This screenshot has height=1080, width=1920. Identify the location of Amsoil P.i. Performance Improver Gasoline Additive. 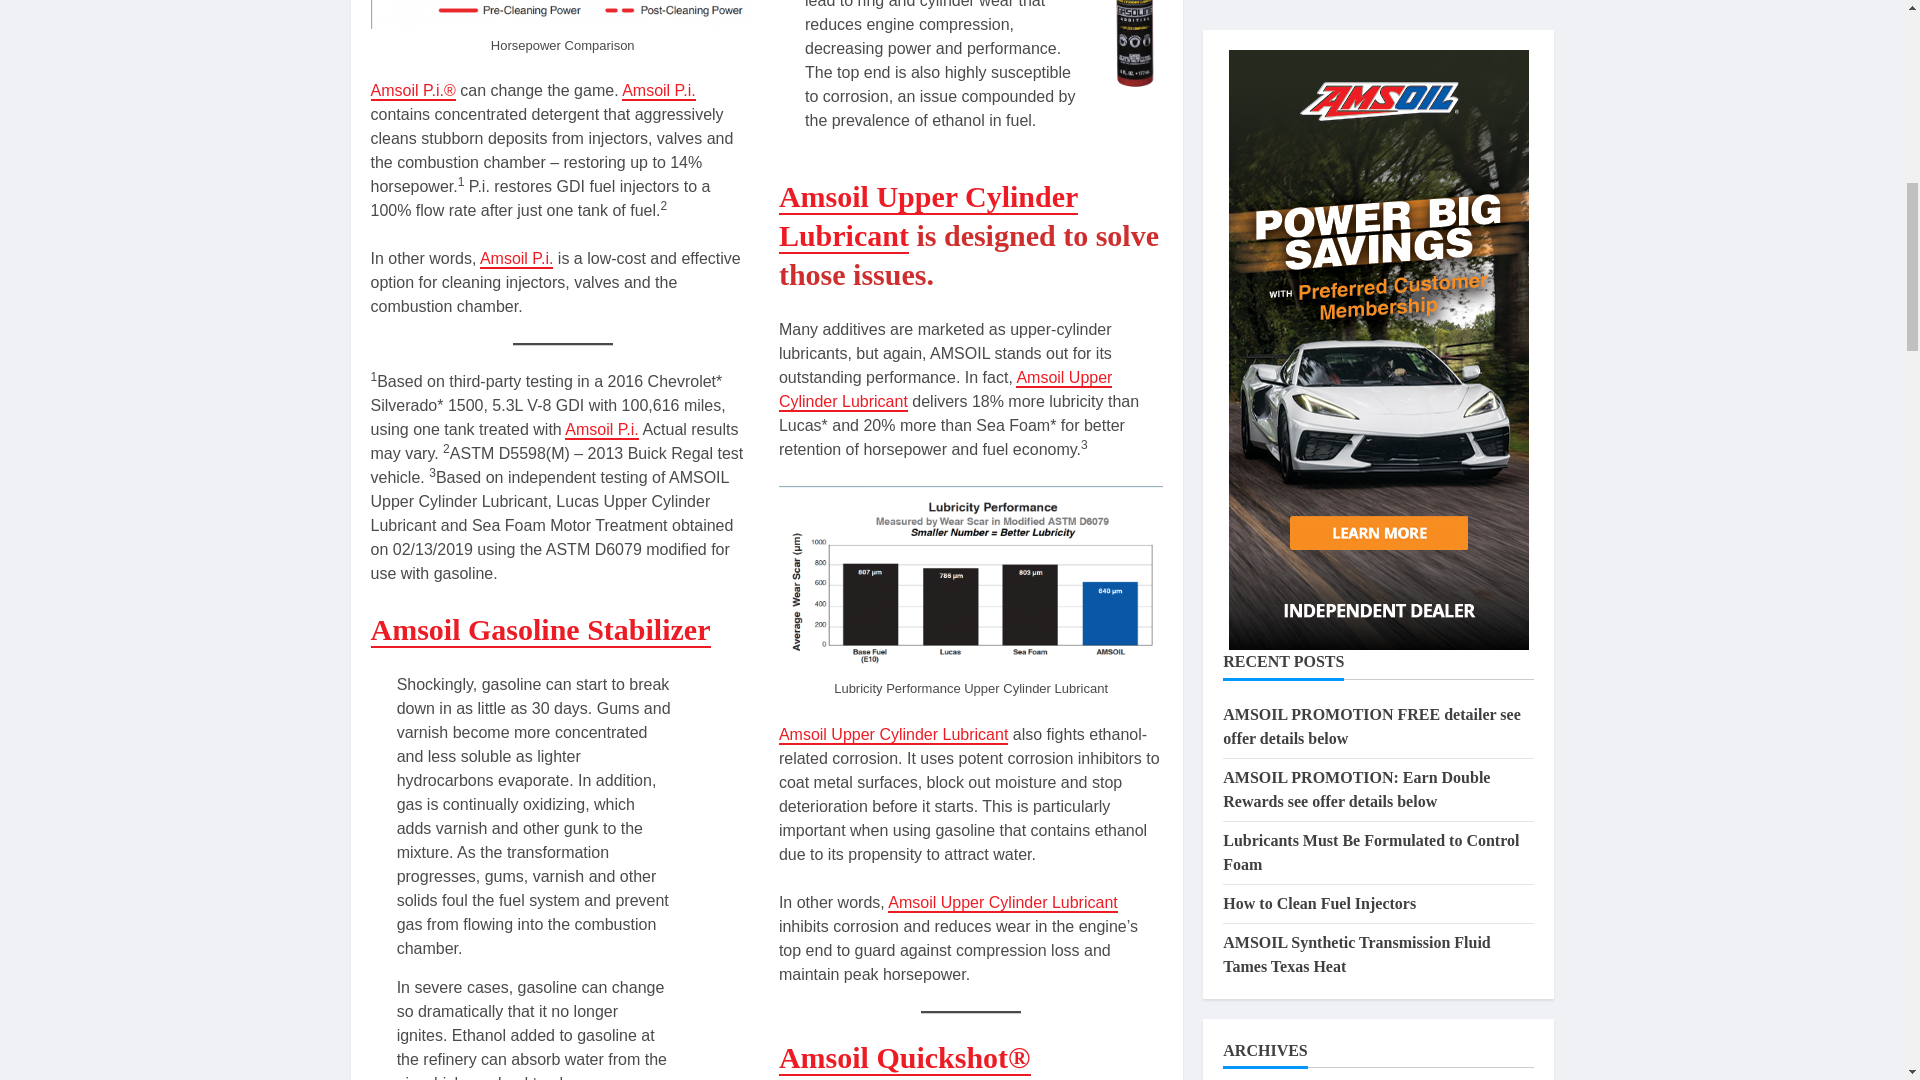
(658, 92).